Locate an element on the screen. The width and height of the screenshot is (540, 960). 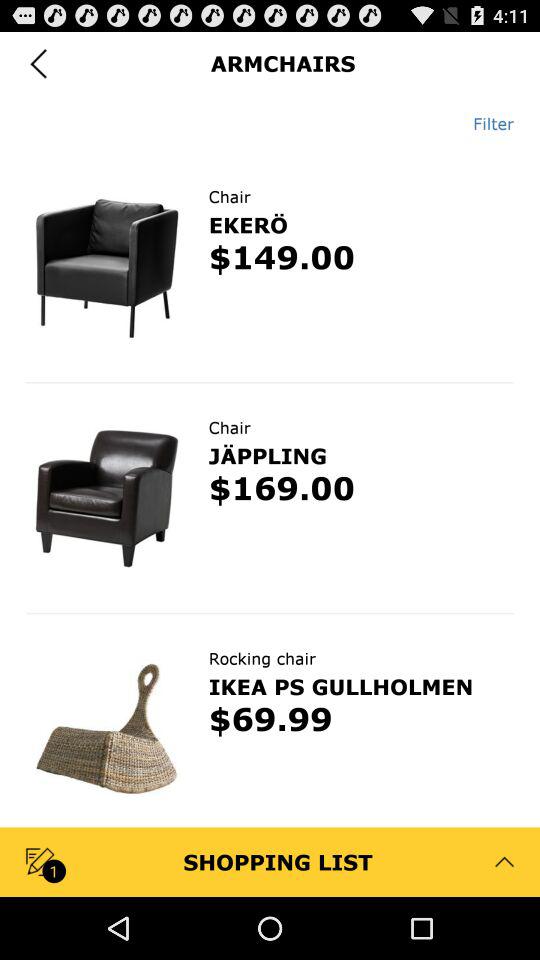
select icon above the shopping list is located at coordinates (270, 722).